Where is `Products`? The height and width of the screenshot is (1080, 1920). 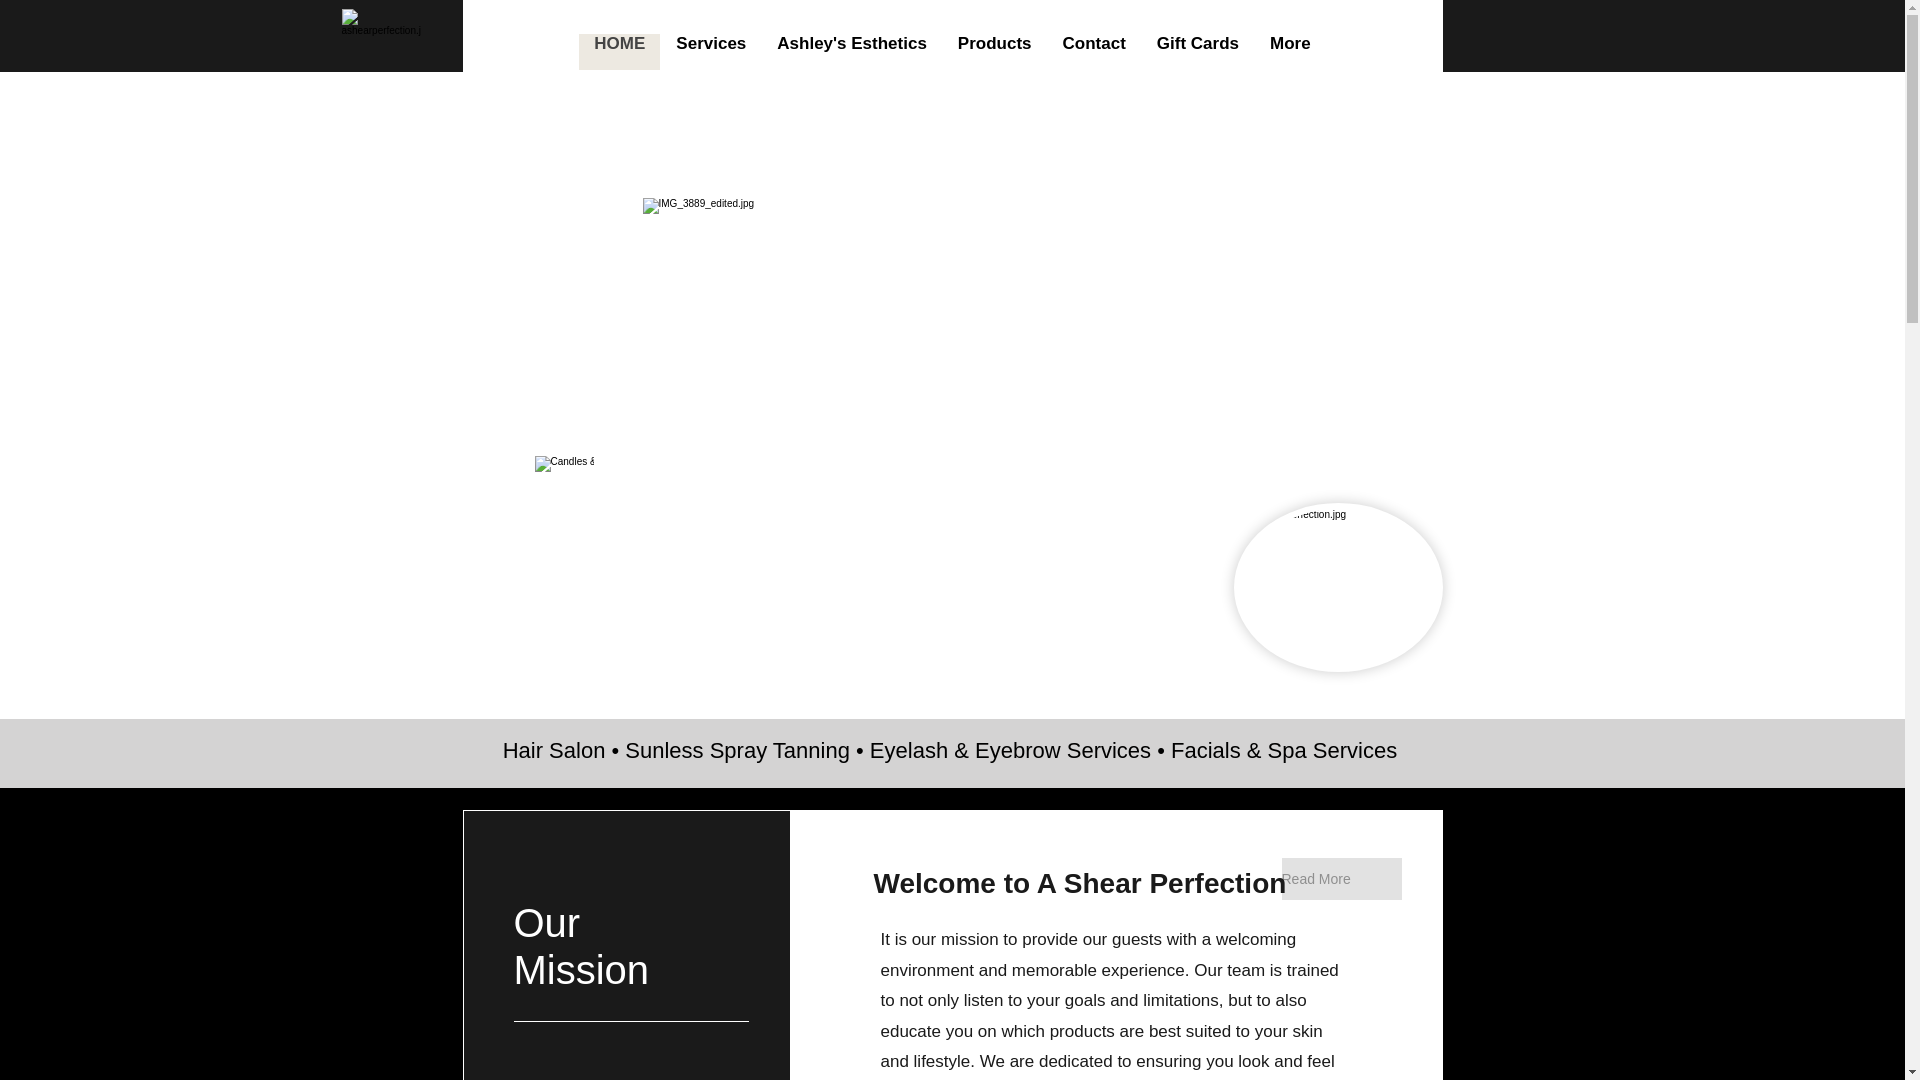
Products is located at coordinates (994, 52).